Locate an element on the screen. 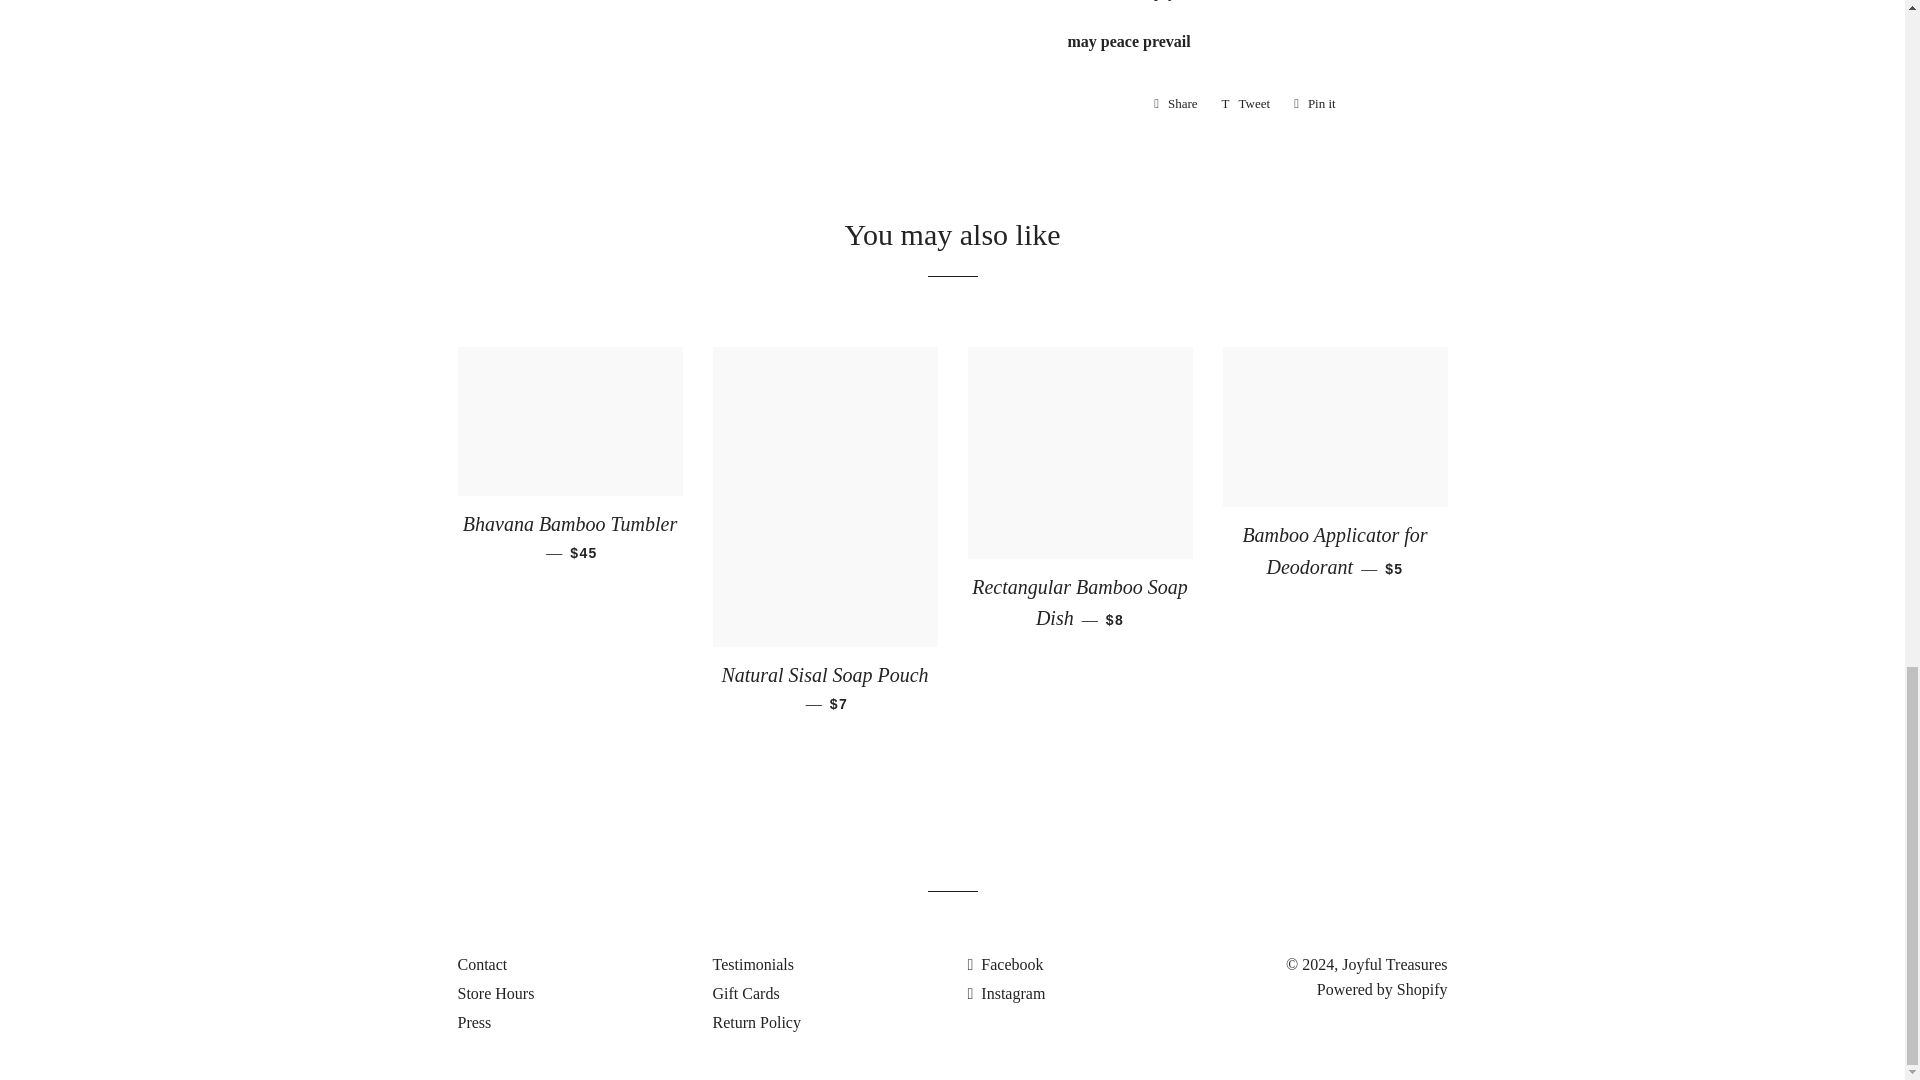 The width and height of the screenshot is (1920, 1080). Tweet on Twitter is located at coordinates (1006, 993).